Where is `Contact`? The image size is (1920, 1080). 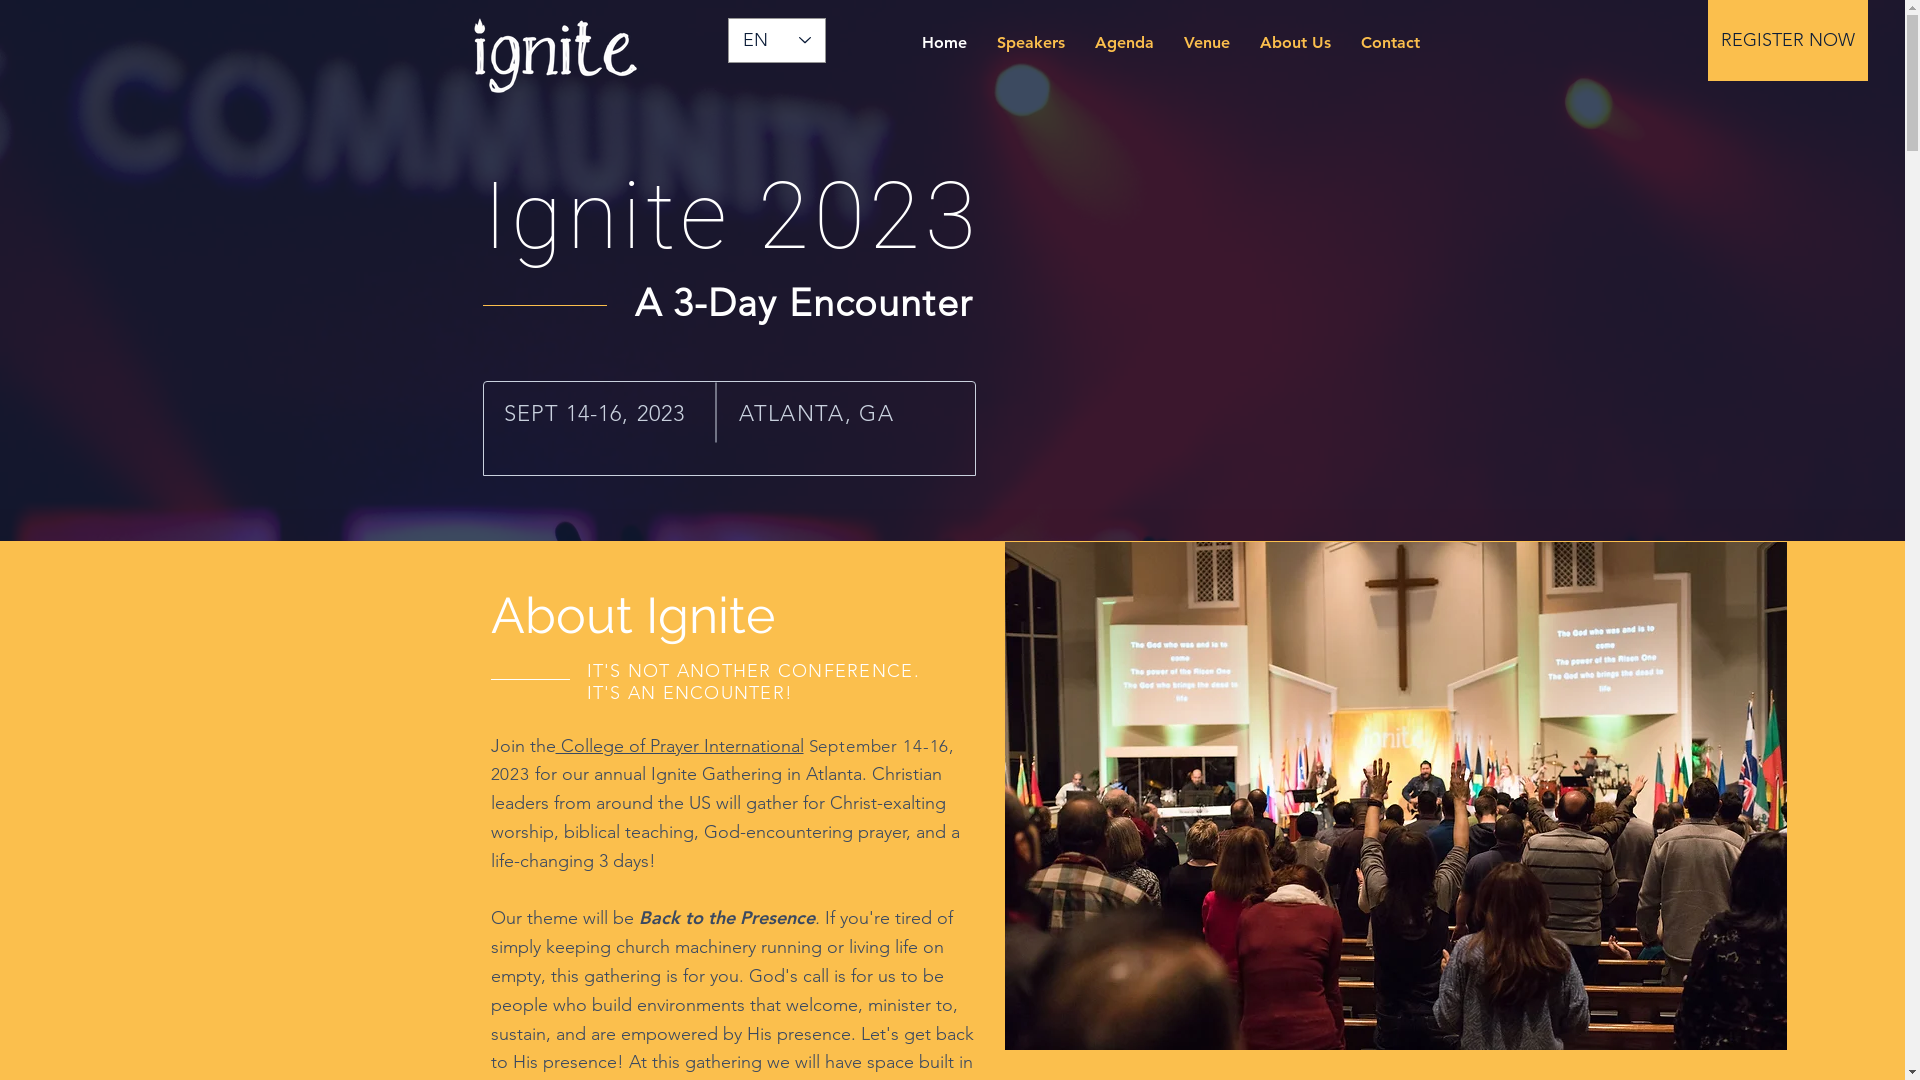 Contact is located at coordinates (1390, 43).